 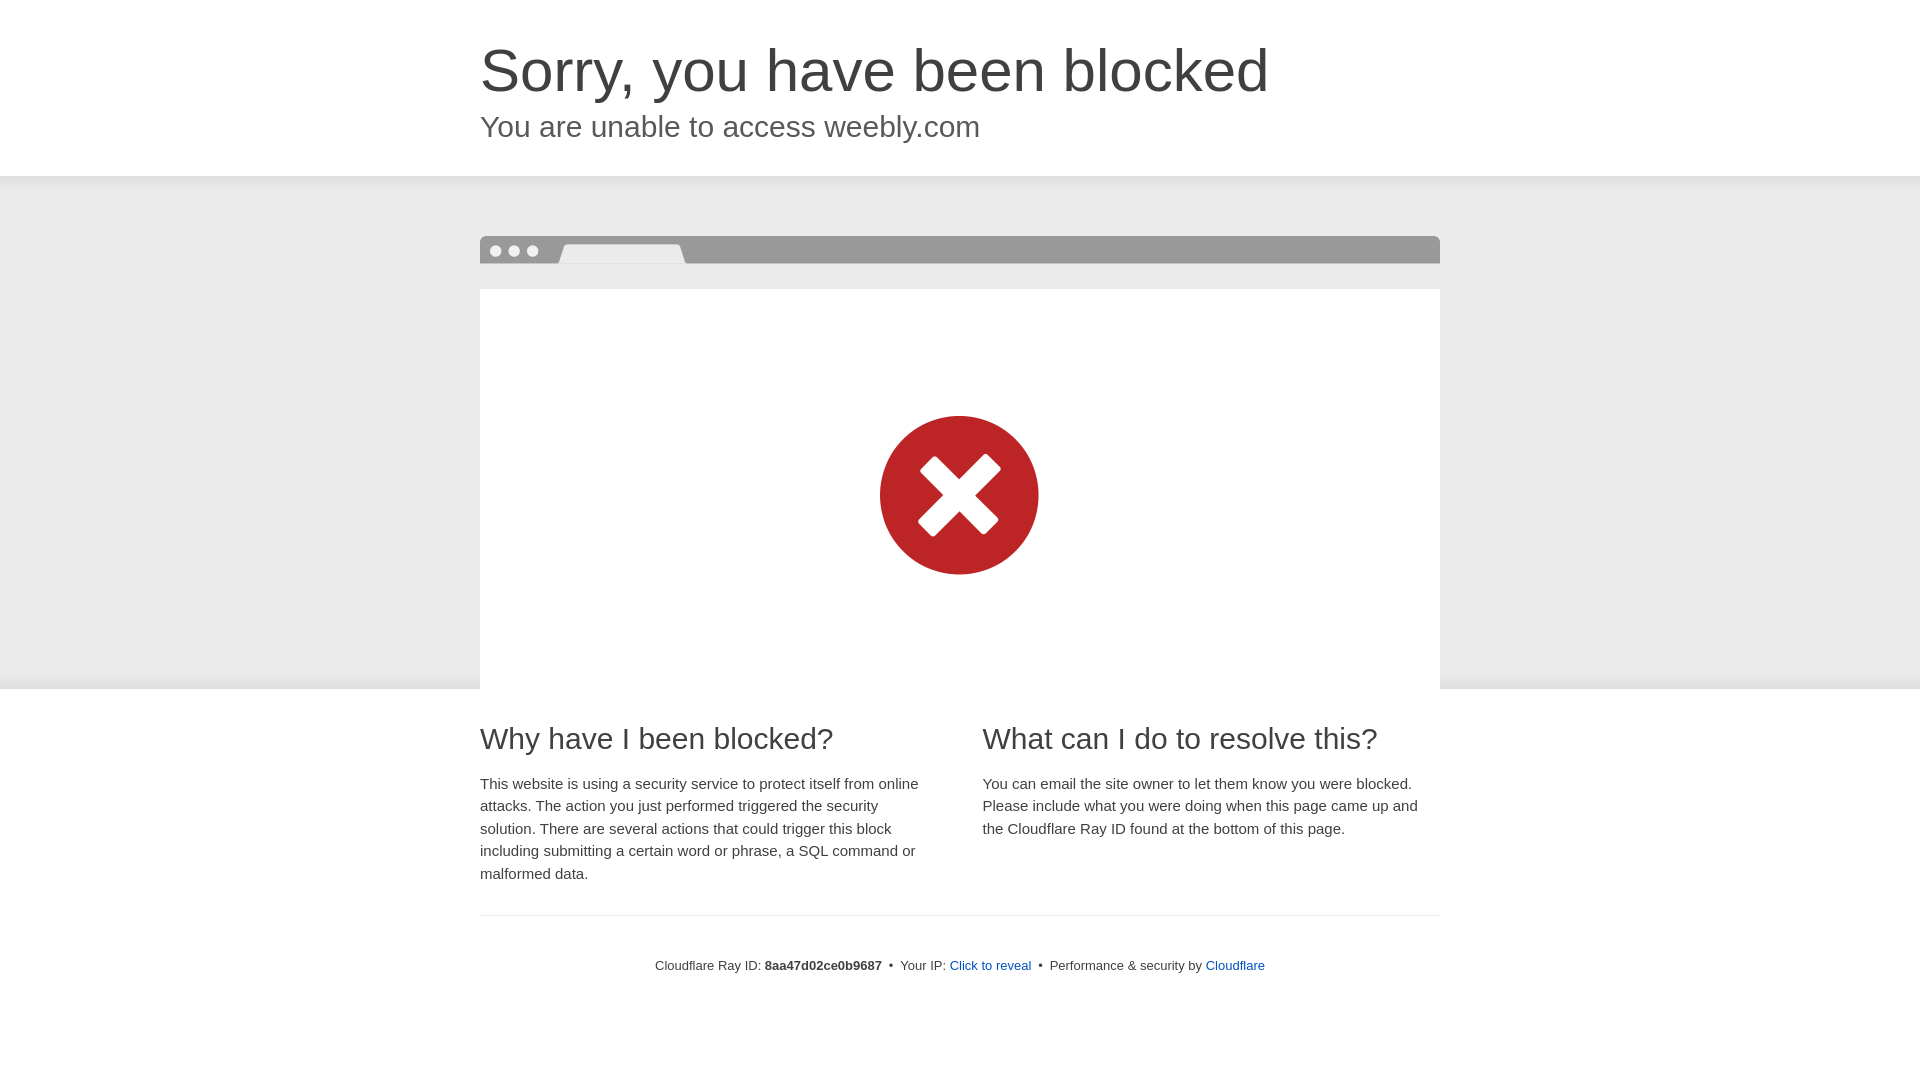 What do you see at coordinates (1235, 965) in the screenshot?
I see `Cloudflare` at bounding box center [1235, 965].